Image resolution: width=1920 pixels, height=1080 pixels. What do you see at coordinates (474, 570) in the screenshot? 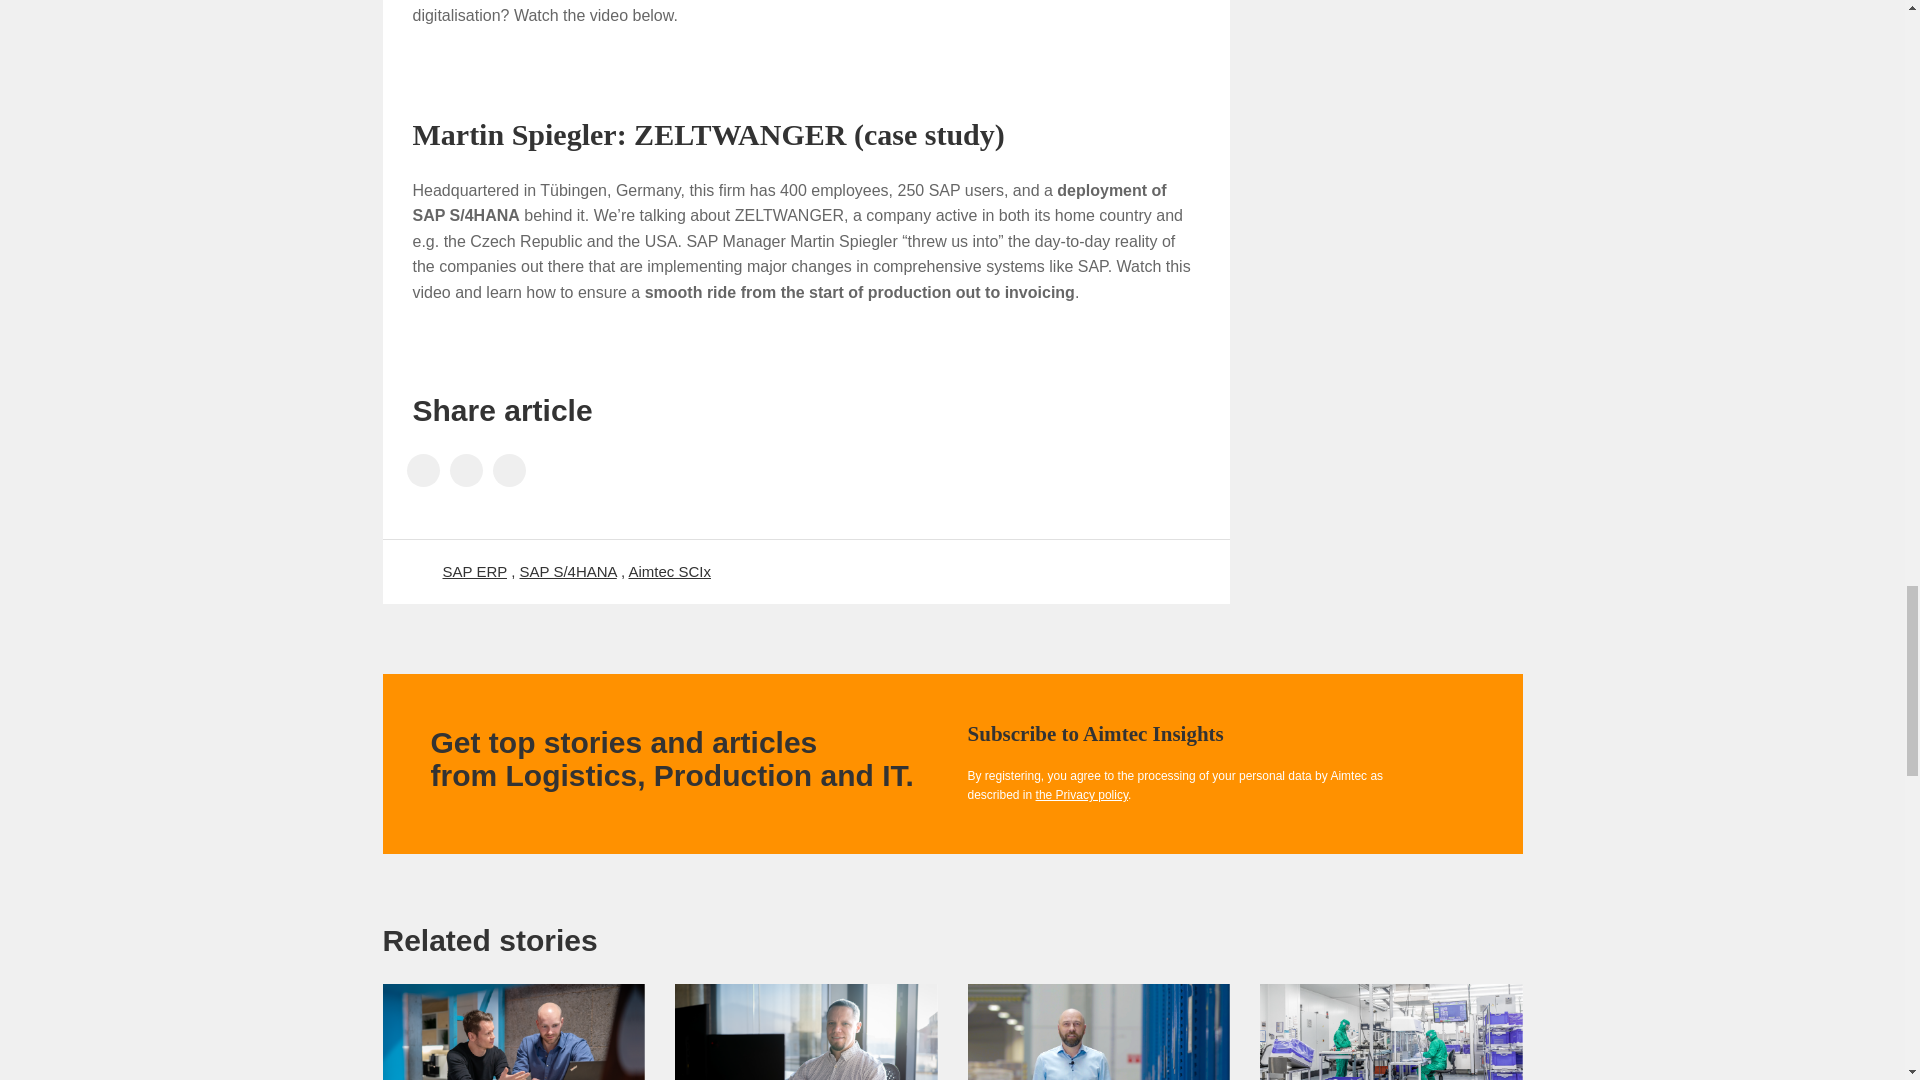
I see `SAP ERP` at bounding box center [474, 570].